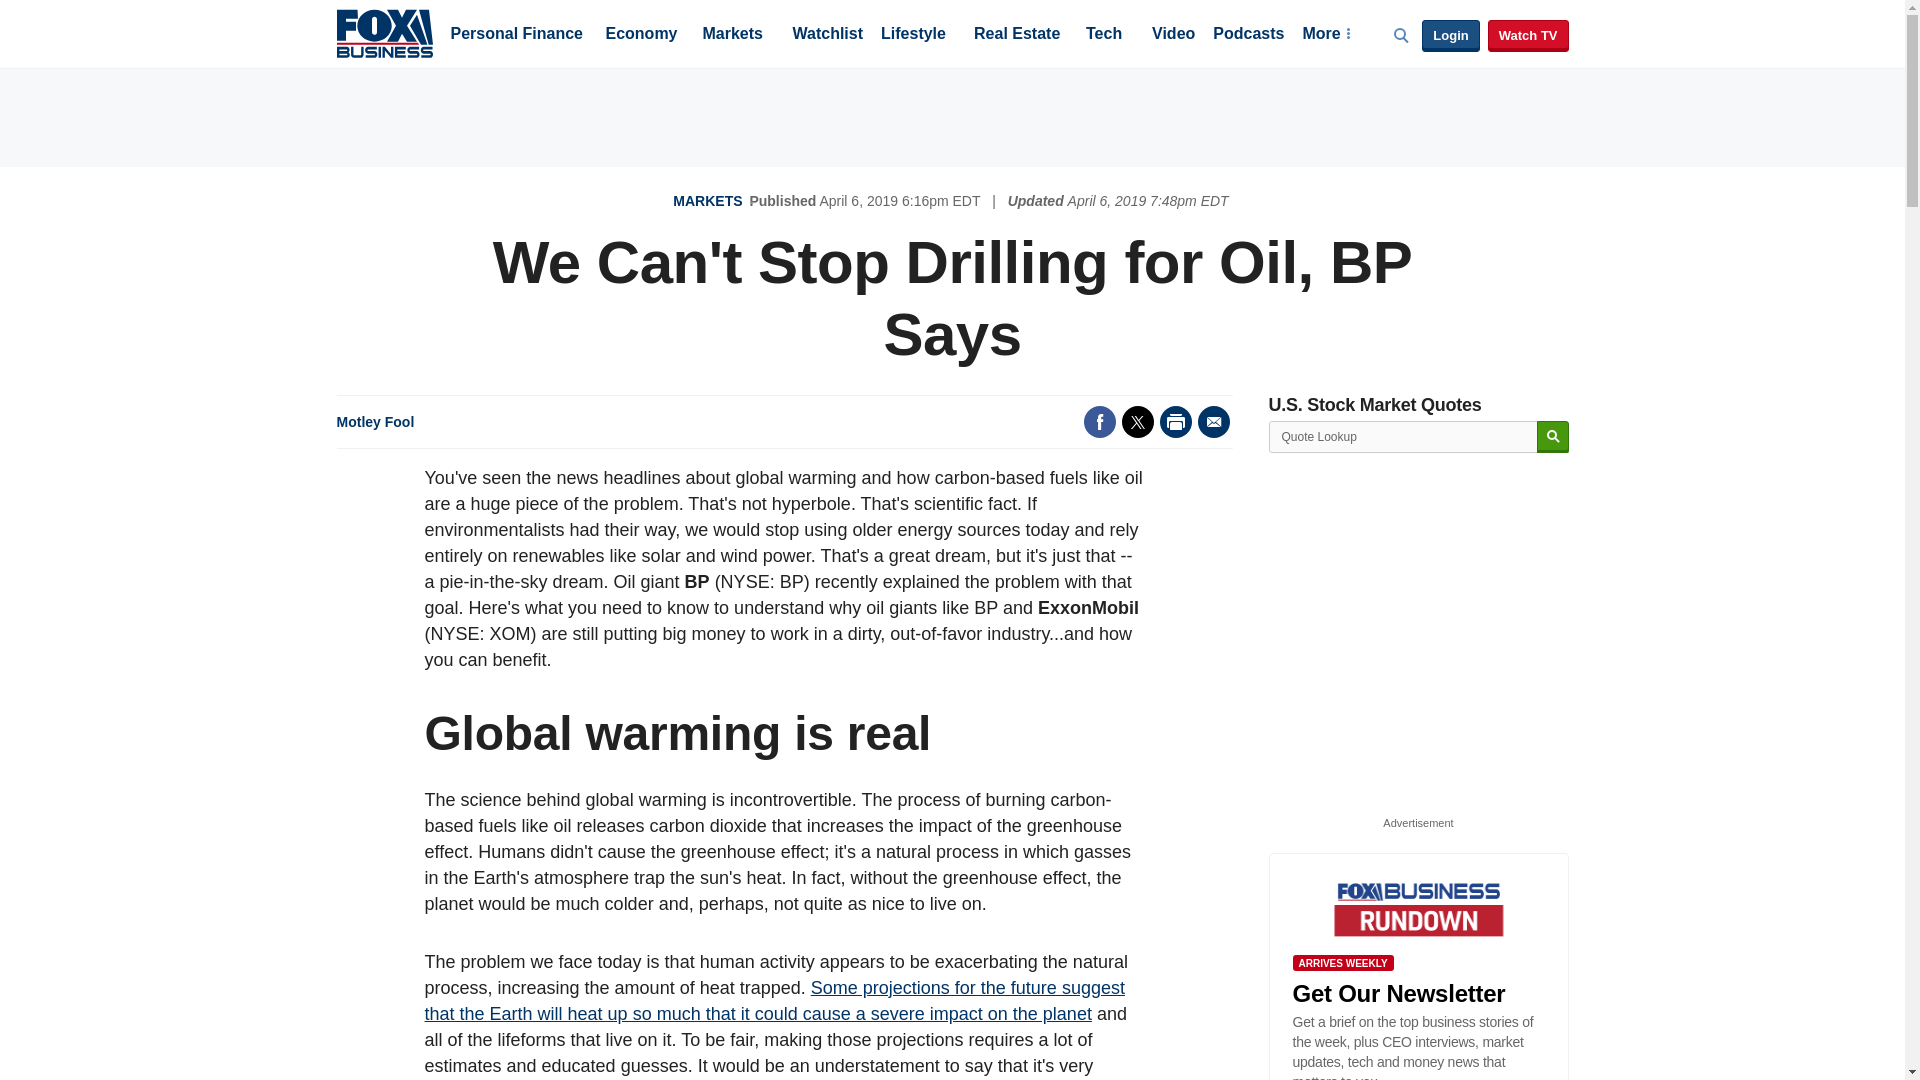 The image size is (1920, 1080). What do you see at coordinates (1325, 35) in the screenshot?
I see `More` at bounding box center [1325, 35].